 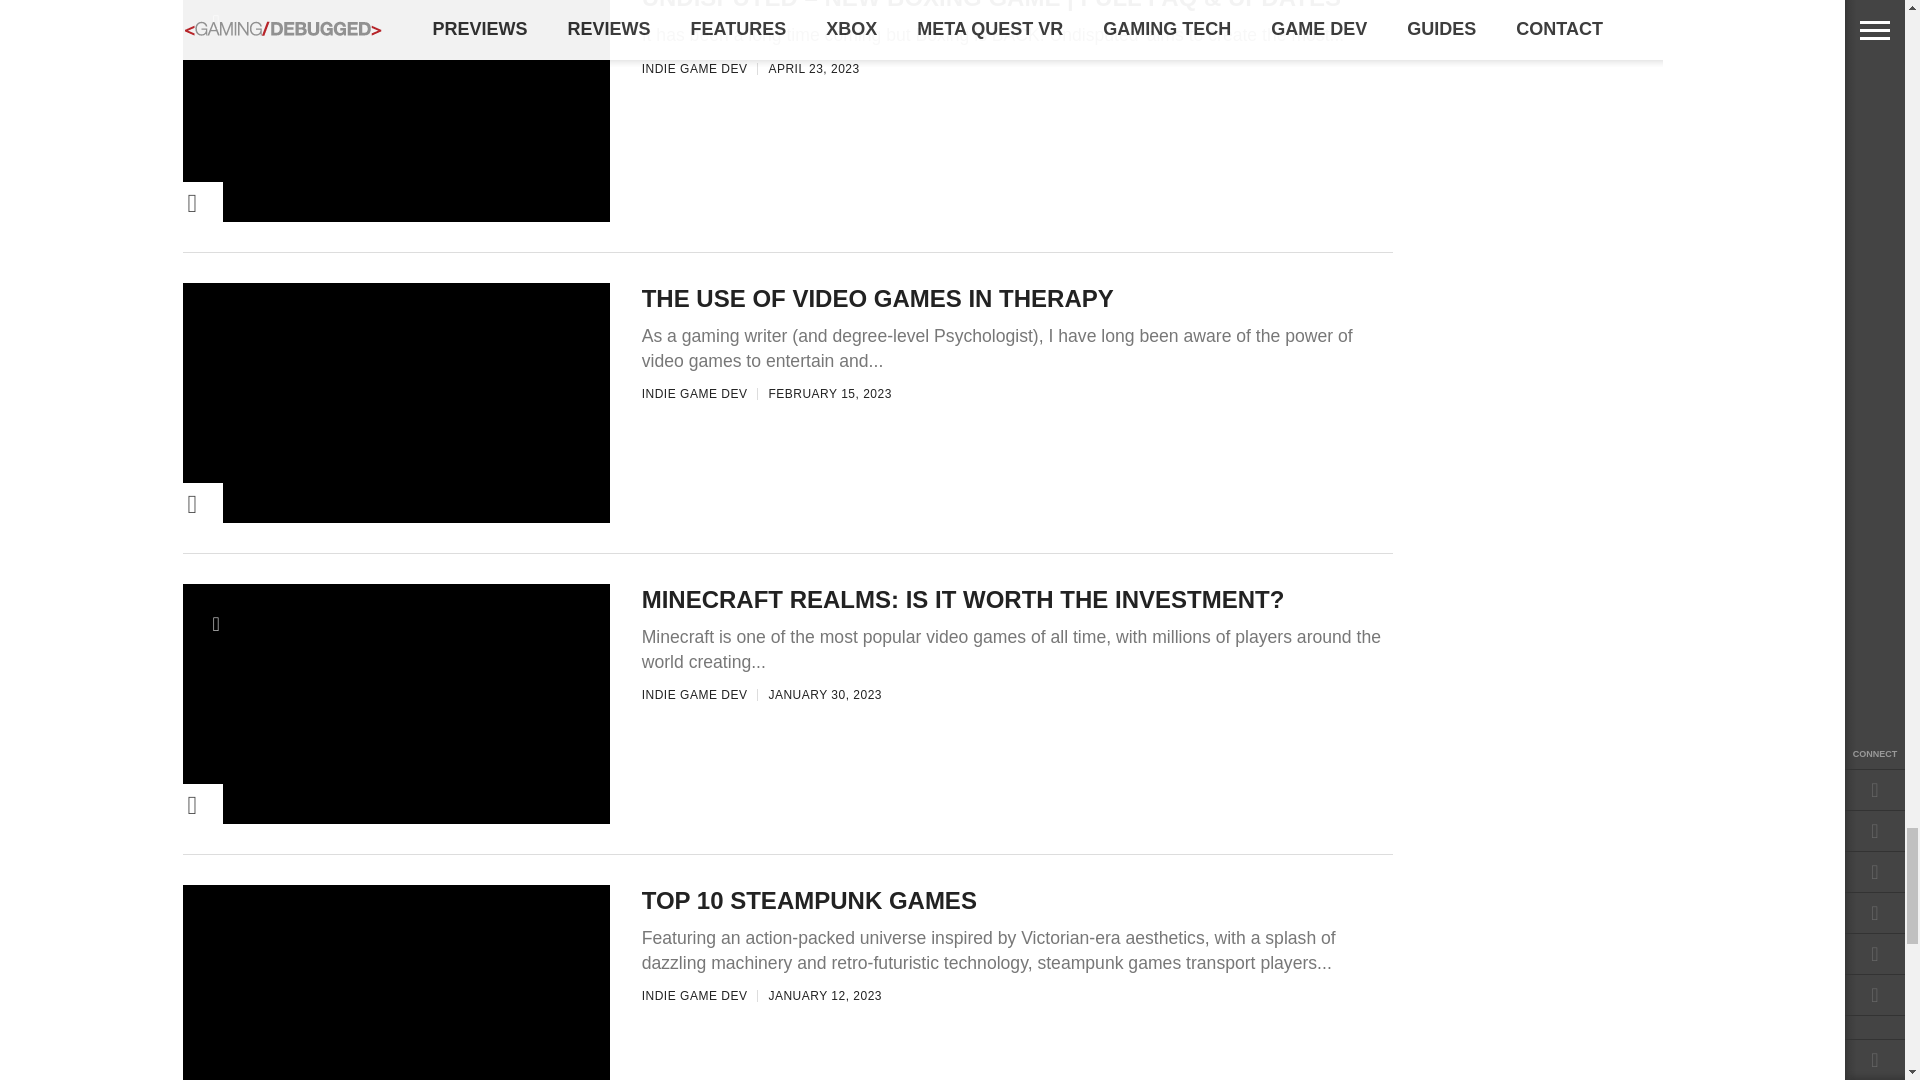 I want to click on Minecraft Realms: Is It Worth the Investment?, so click(x=395, y=834).